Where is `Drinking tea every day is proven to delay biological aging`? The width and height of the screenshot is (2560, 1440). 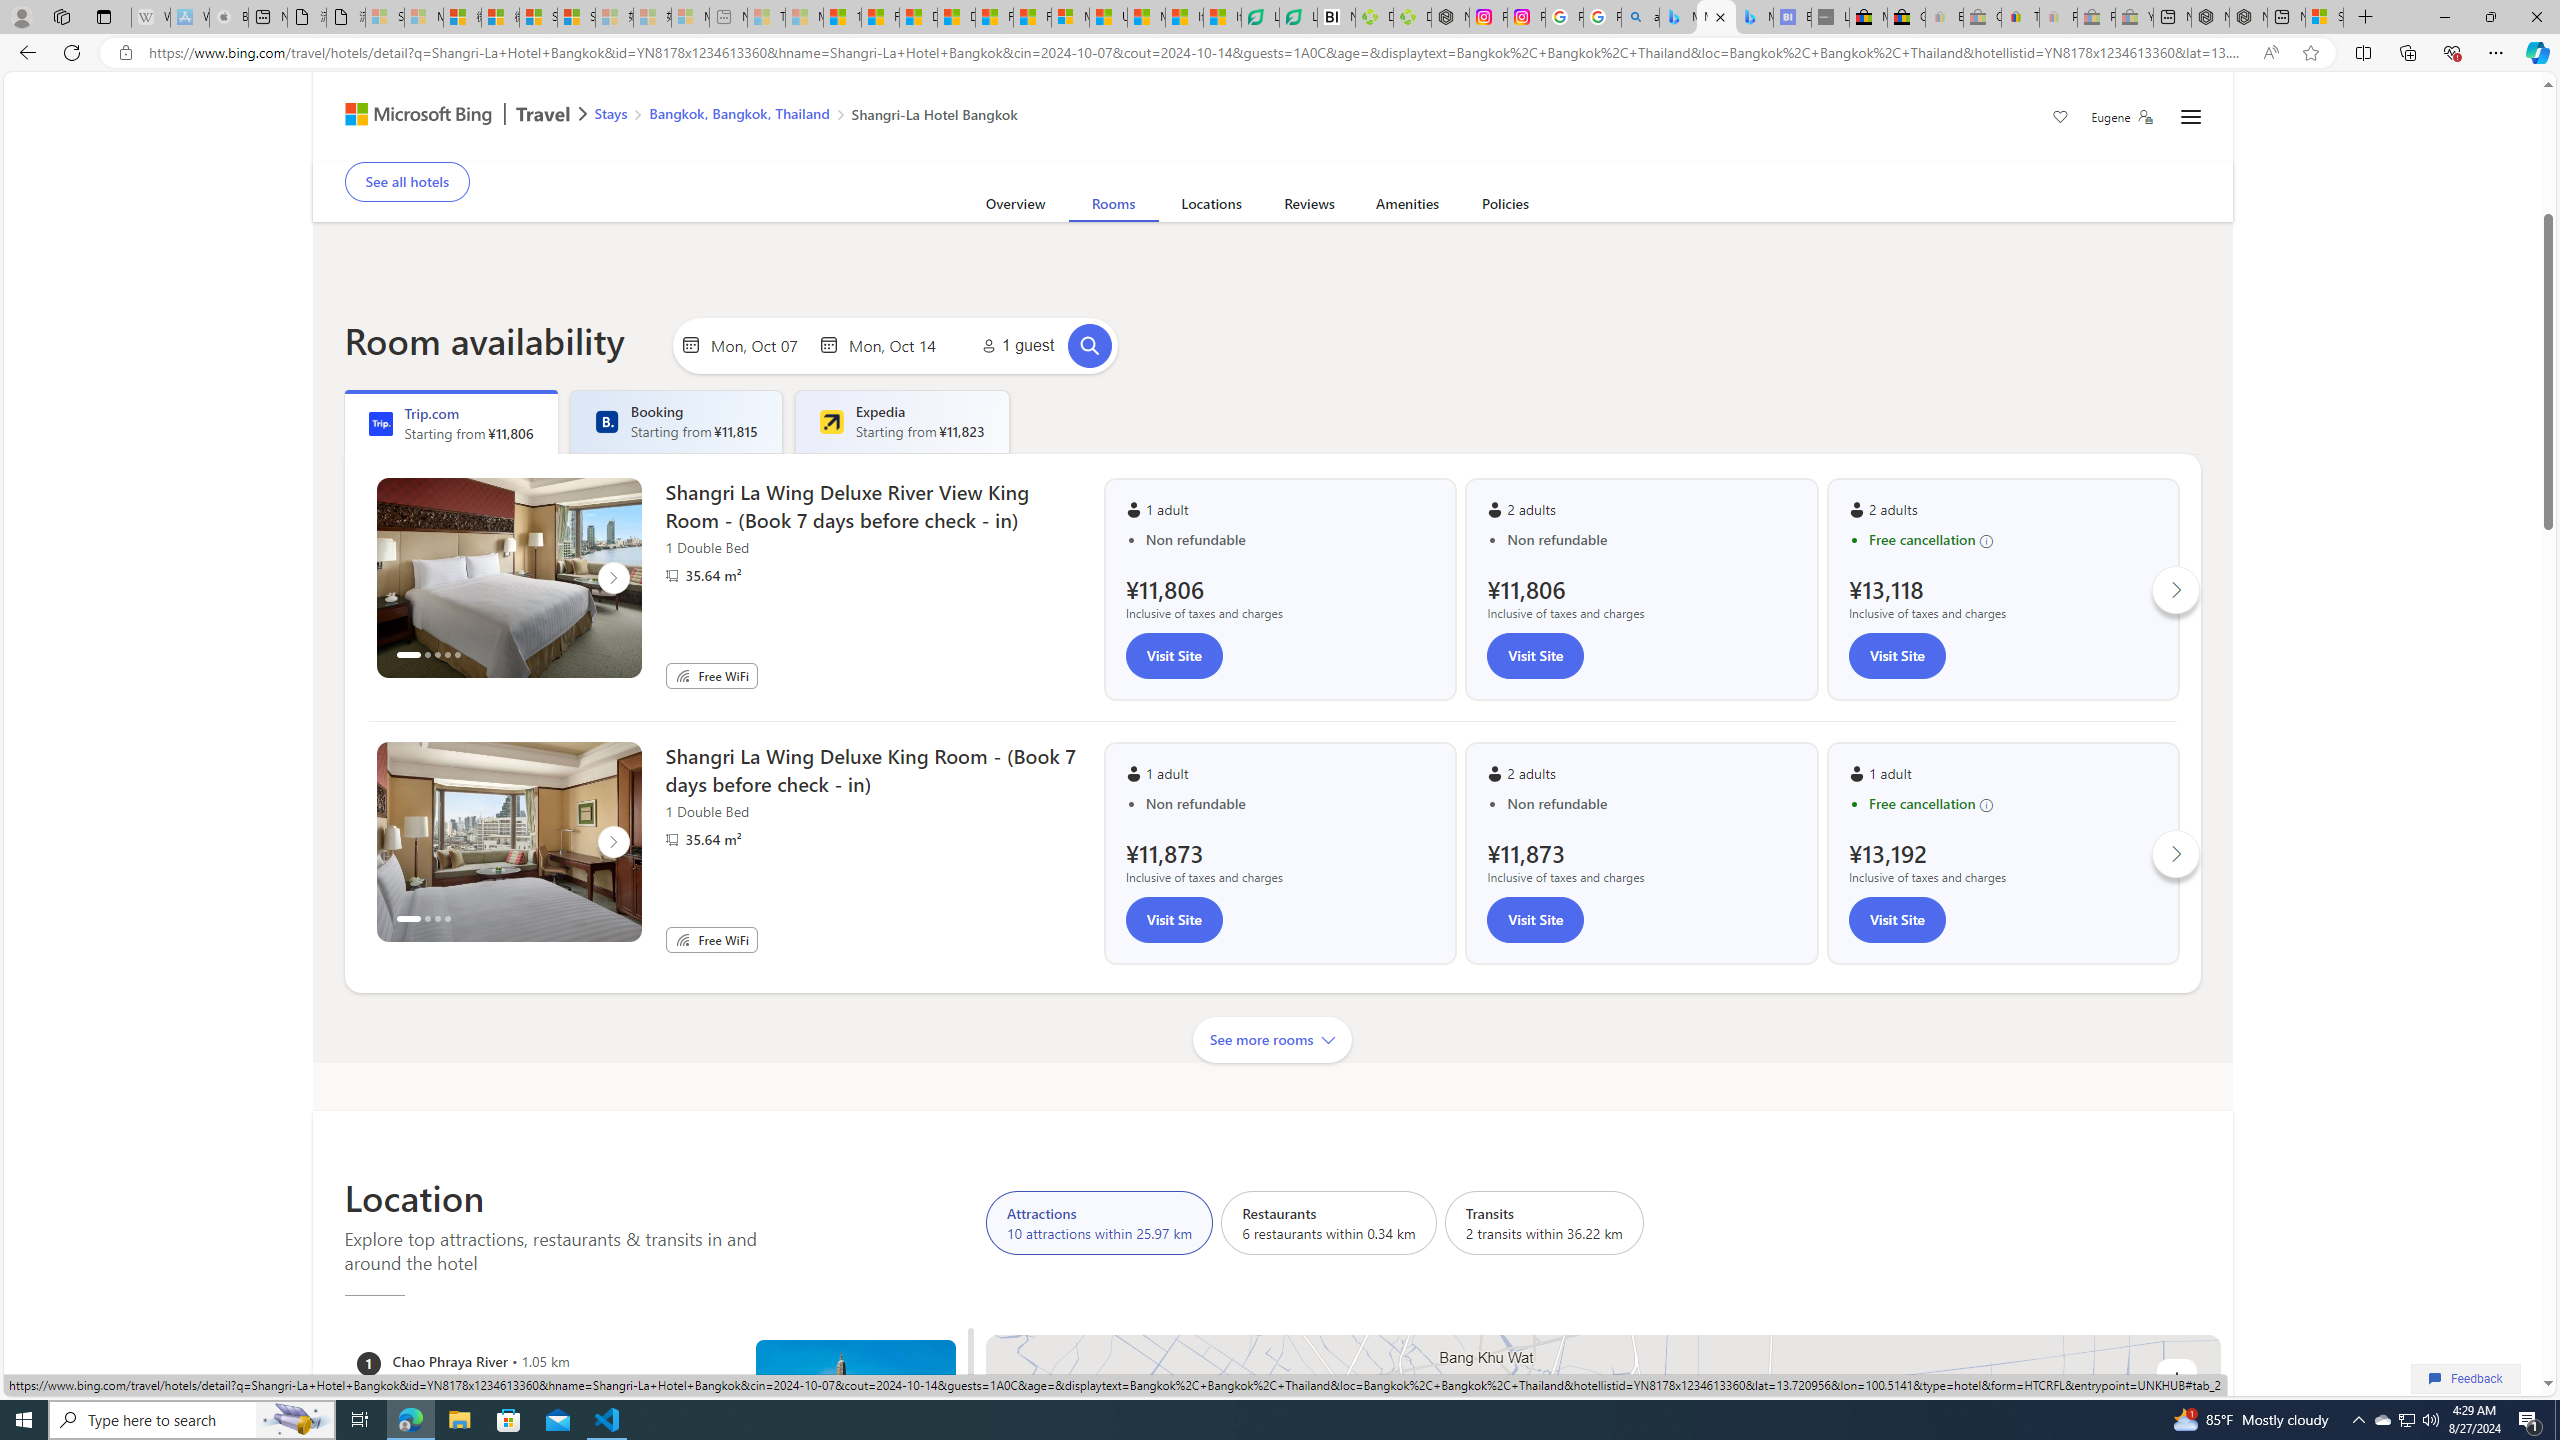 Drinking tea every day is proven to delay biological aging is located at coordinates (956, 17).